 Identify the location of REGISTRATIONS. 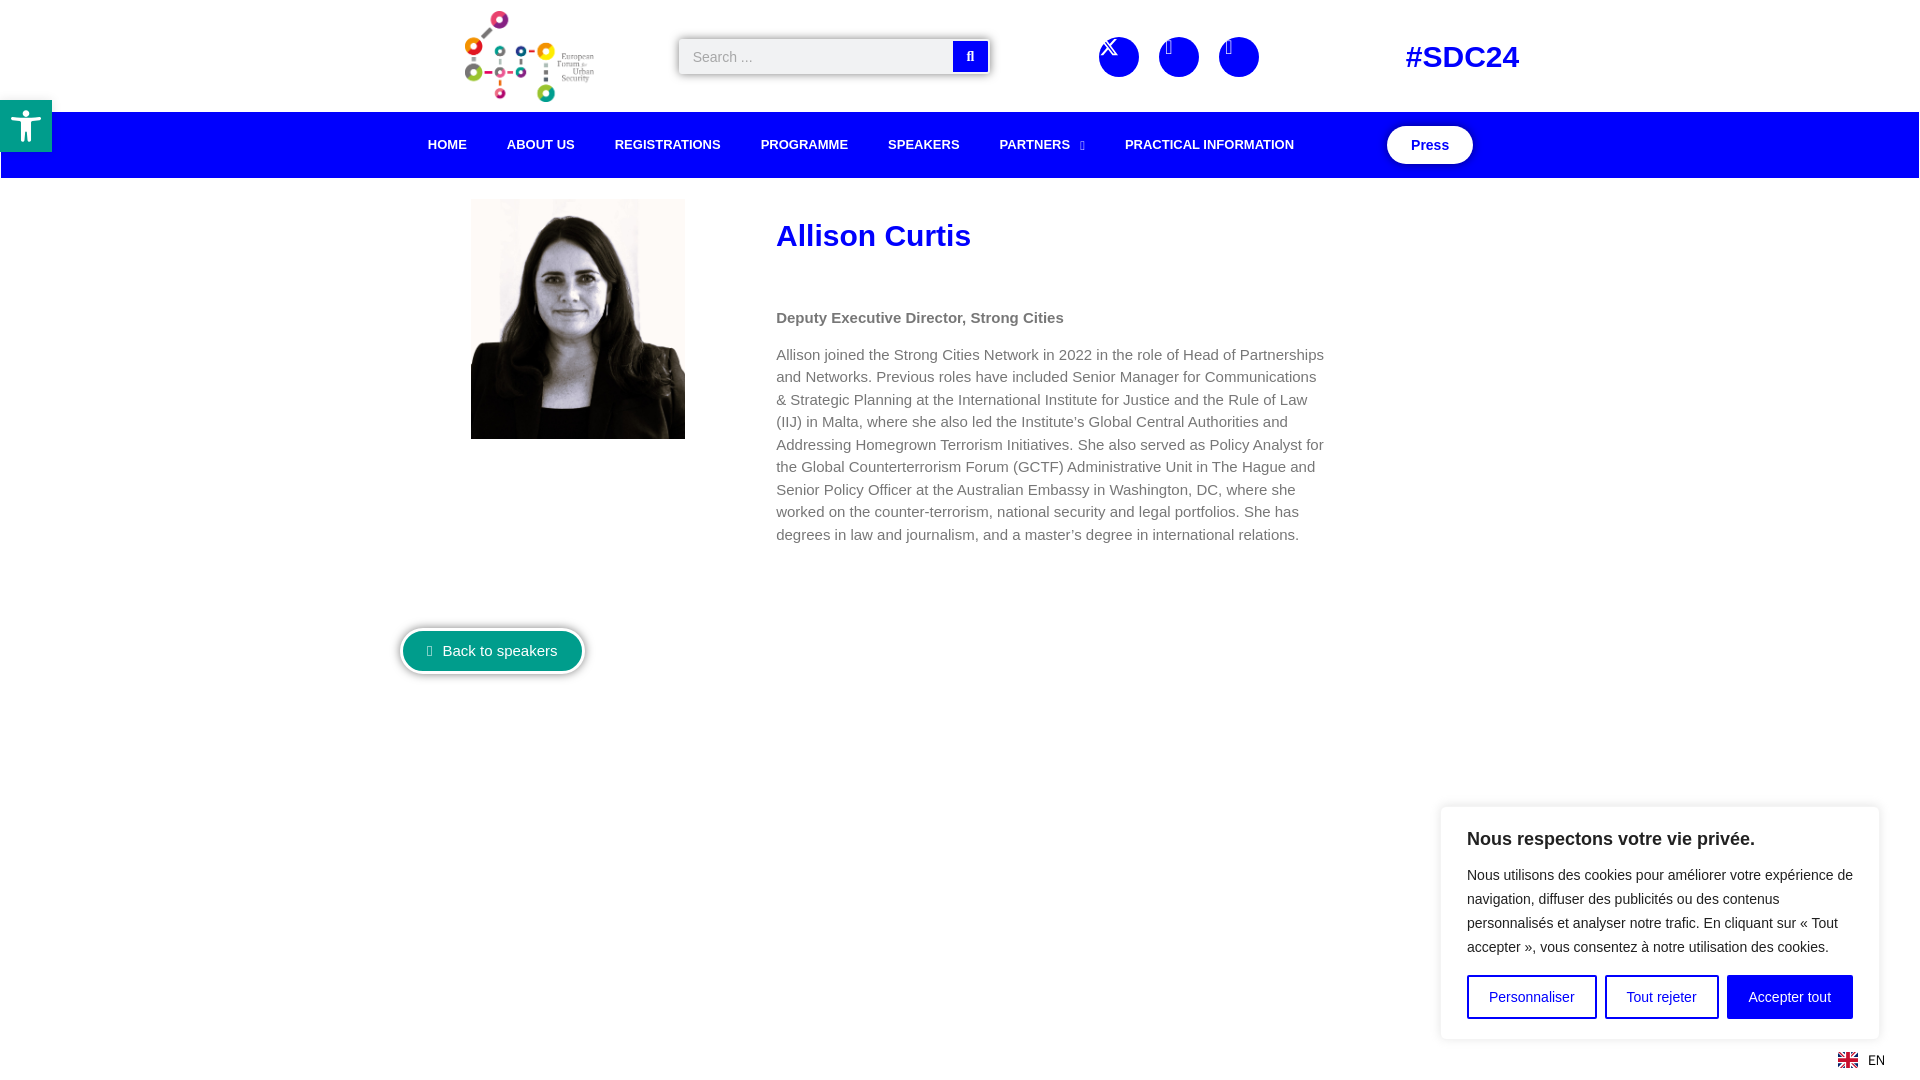
(668, 145).